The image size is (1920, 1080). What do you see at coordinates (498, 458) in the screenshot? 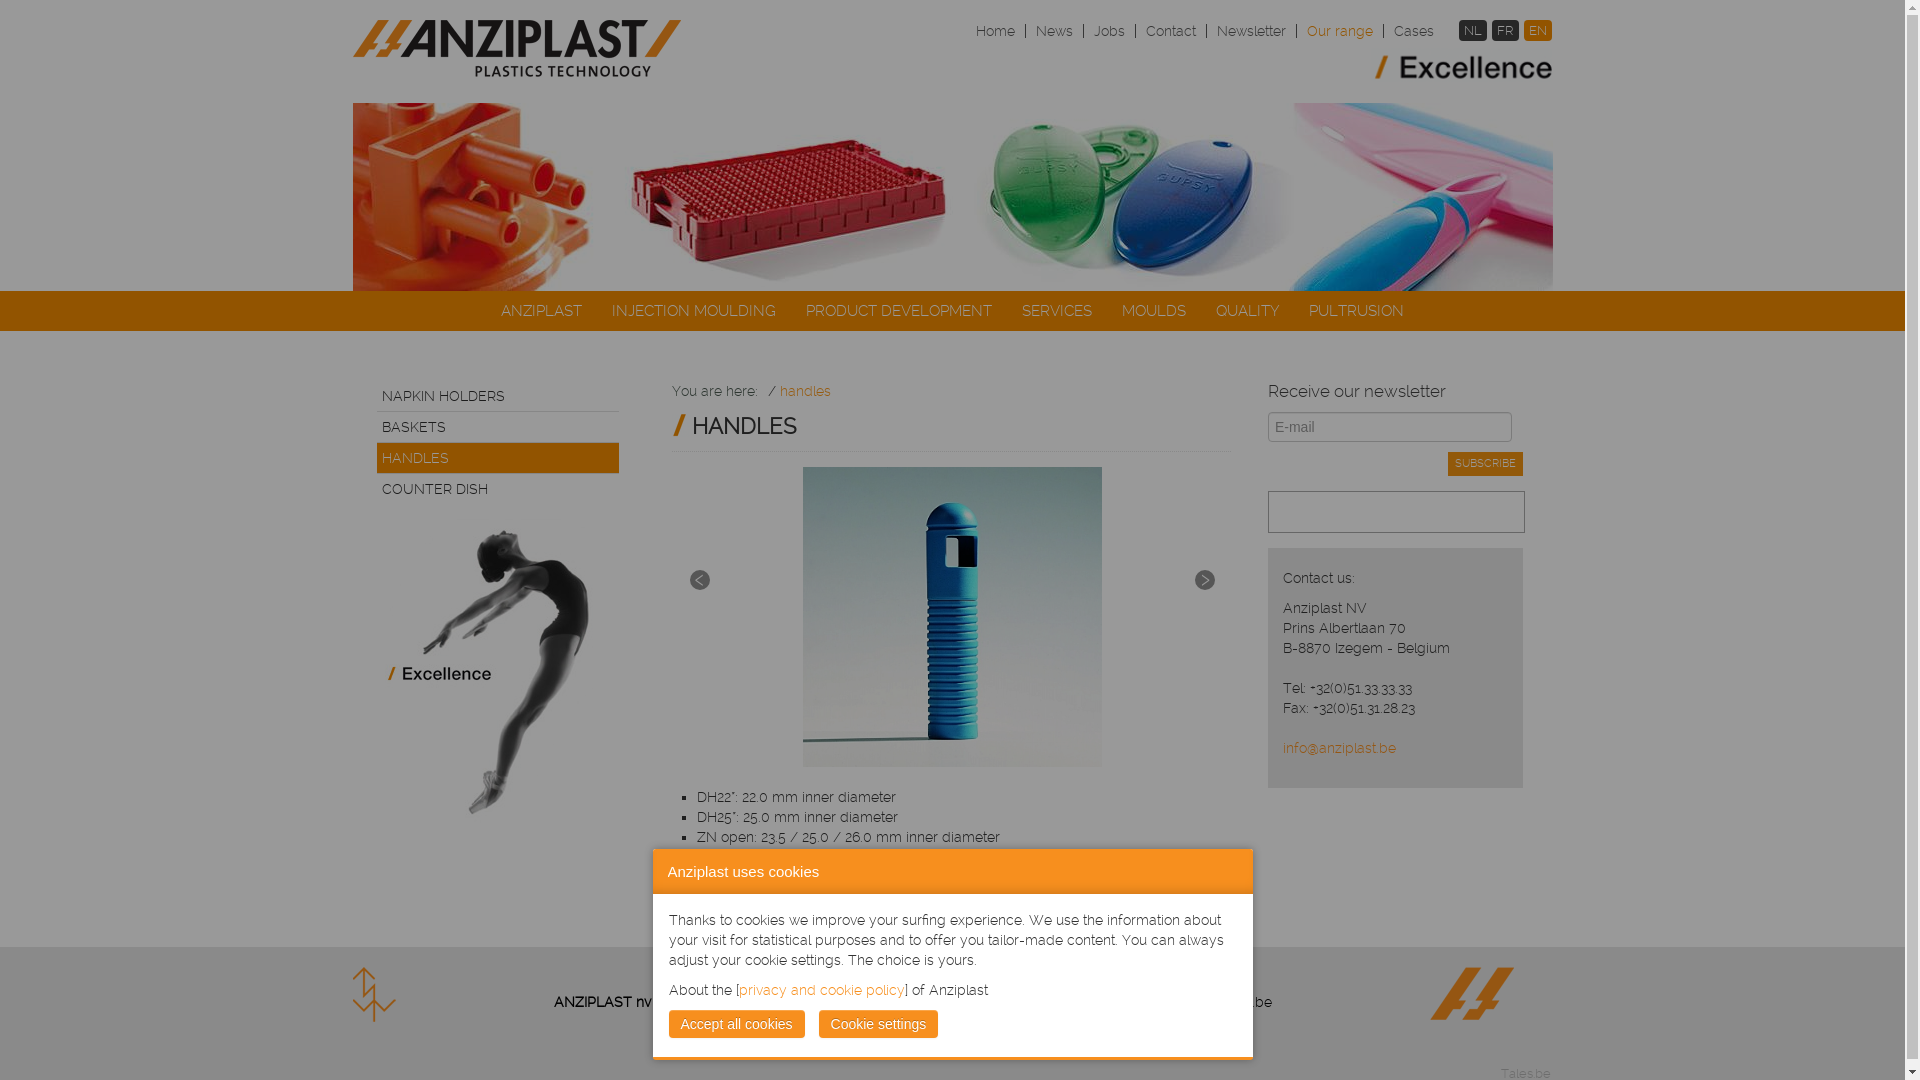
I see `HANDLES` at bounding box center [498, 458].